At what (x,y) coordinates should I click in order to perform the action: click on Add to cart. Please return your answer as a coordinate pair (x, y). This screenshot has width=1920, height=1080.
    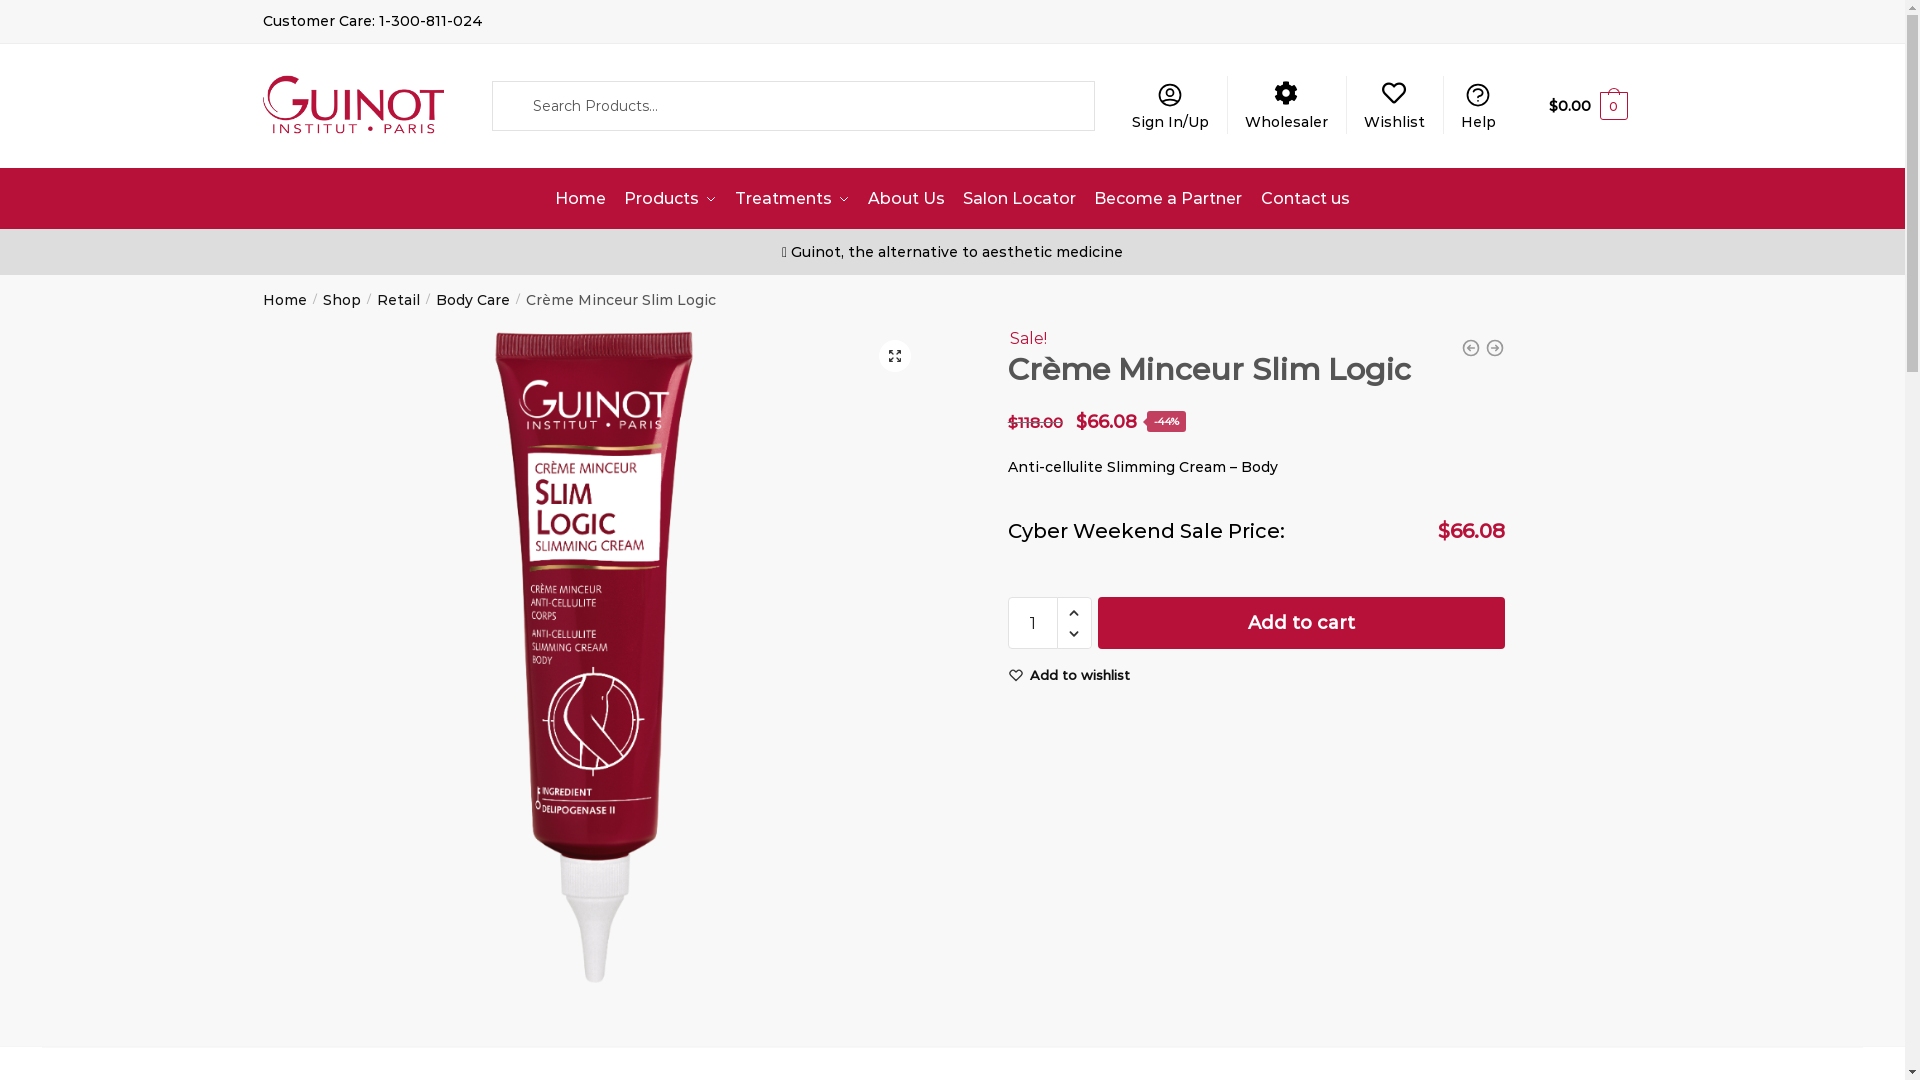
    Looking at the image, I should click on (1302, 623).